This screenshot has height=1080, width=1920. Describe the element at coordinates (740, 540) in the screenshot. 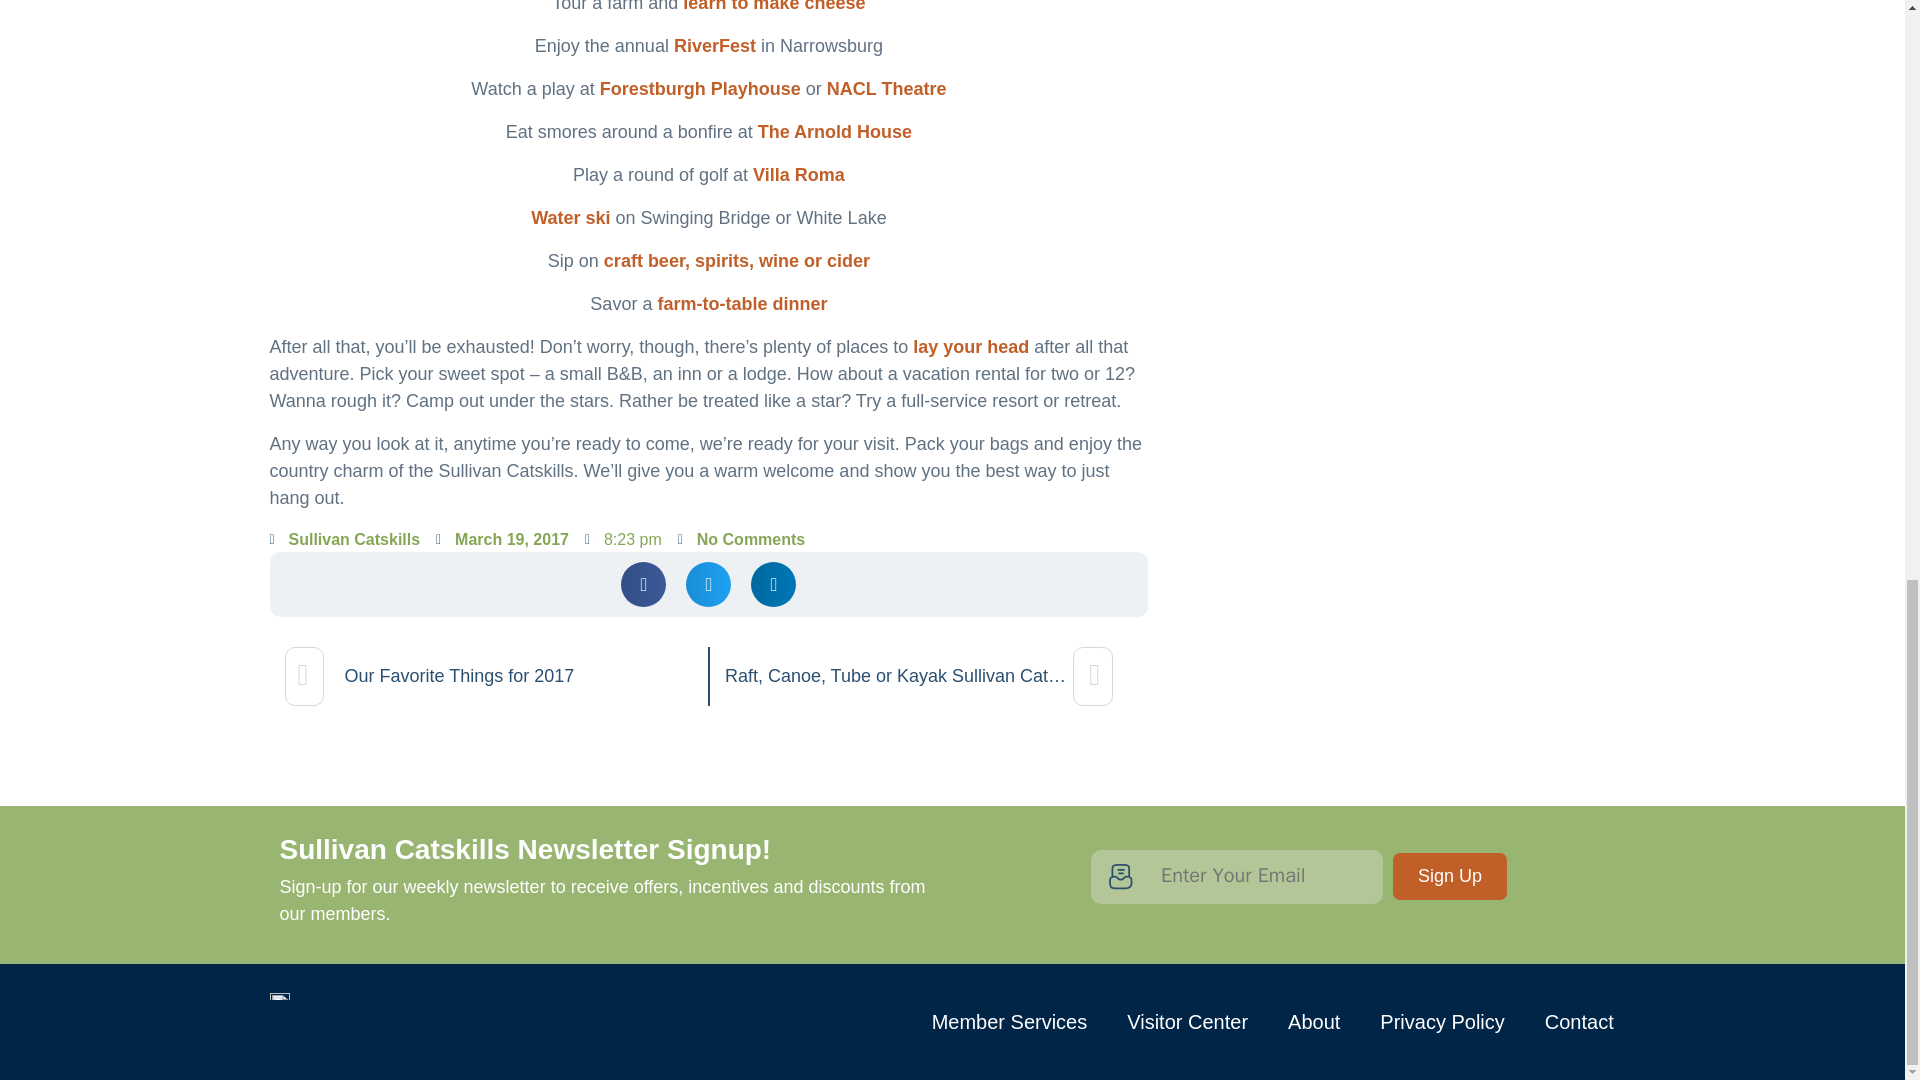

I see `No Comments` at that location.